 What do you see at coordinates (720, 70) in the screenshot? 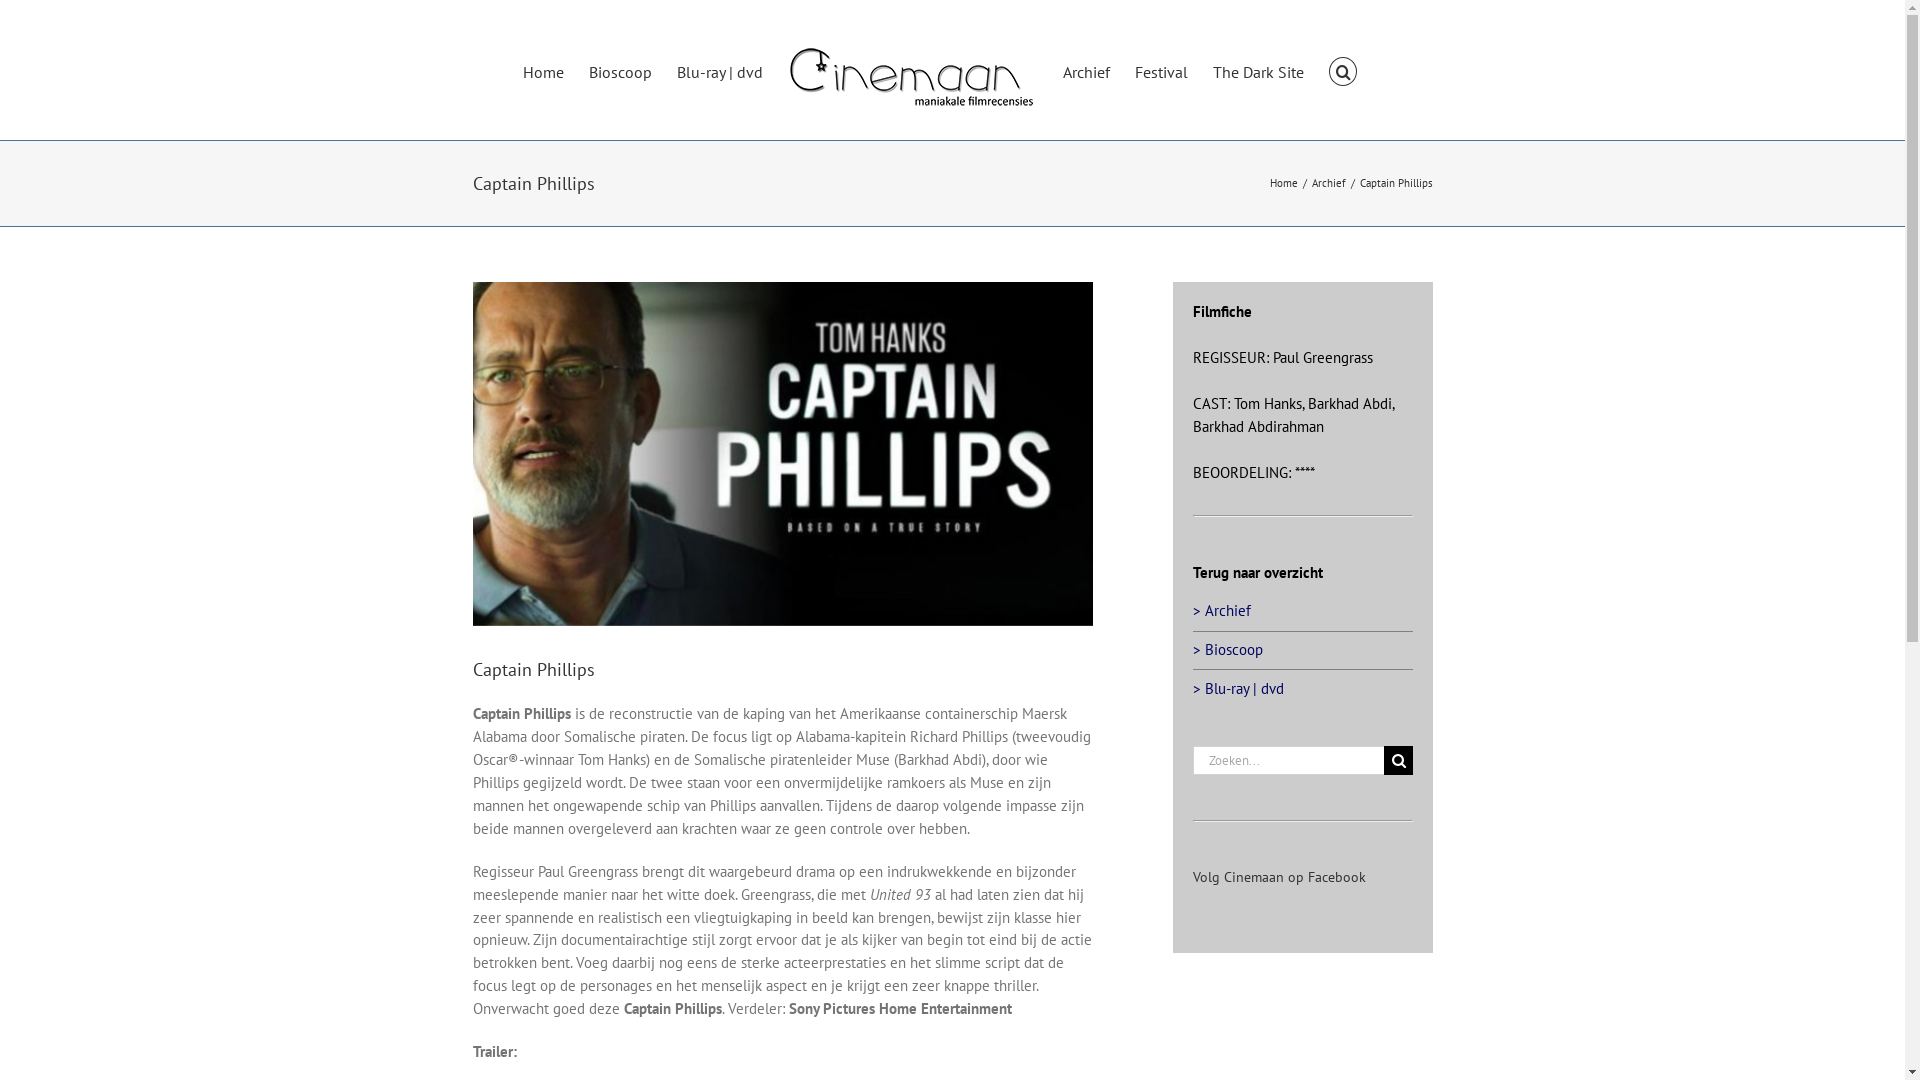
I see `Blu-ray | dvd` at bounding box center [720, 70].